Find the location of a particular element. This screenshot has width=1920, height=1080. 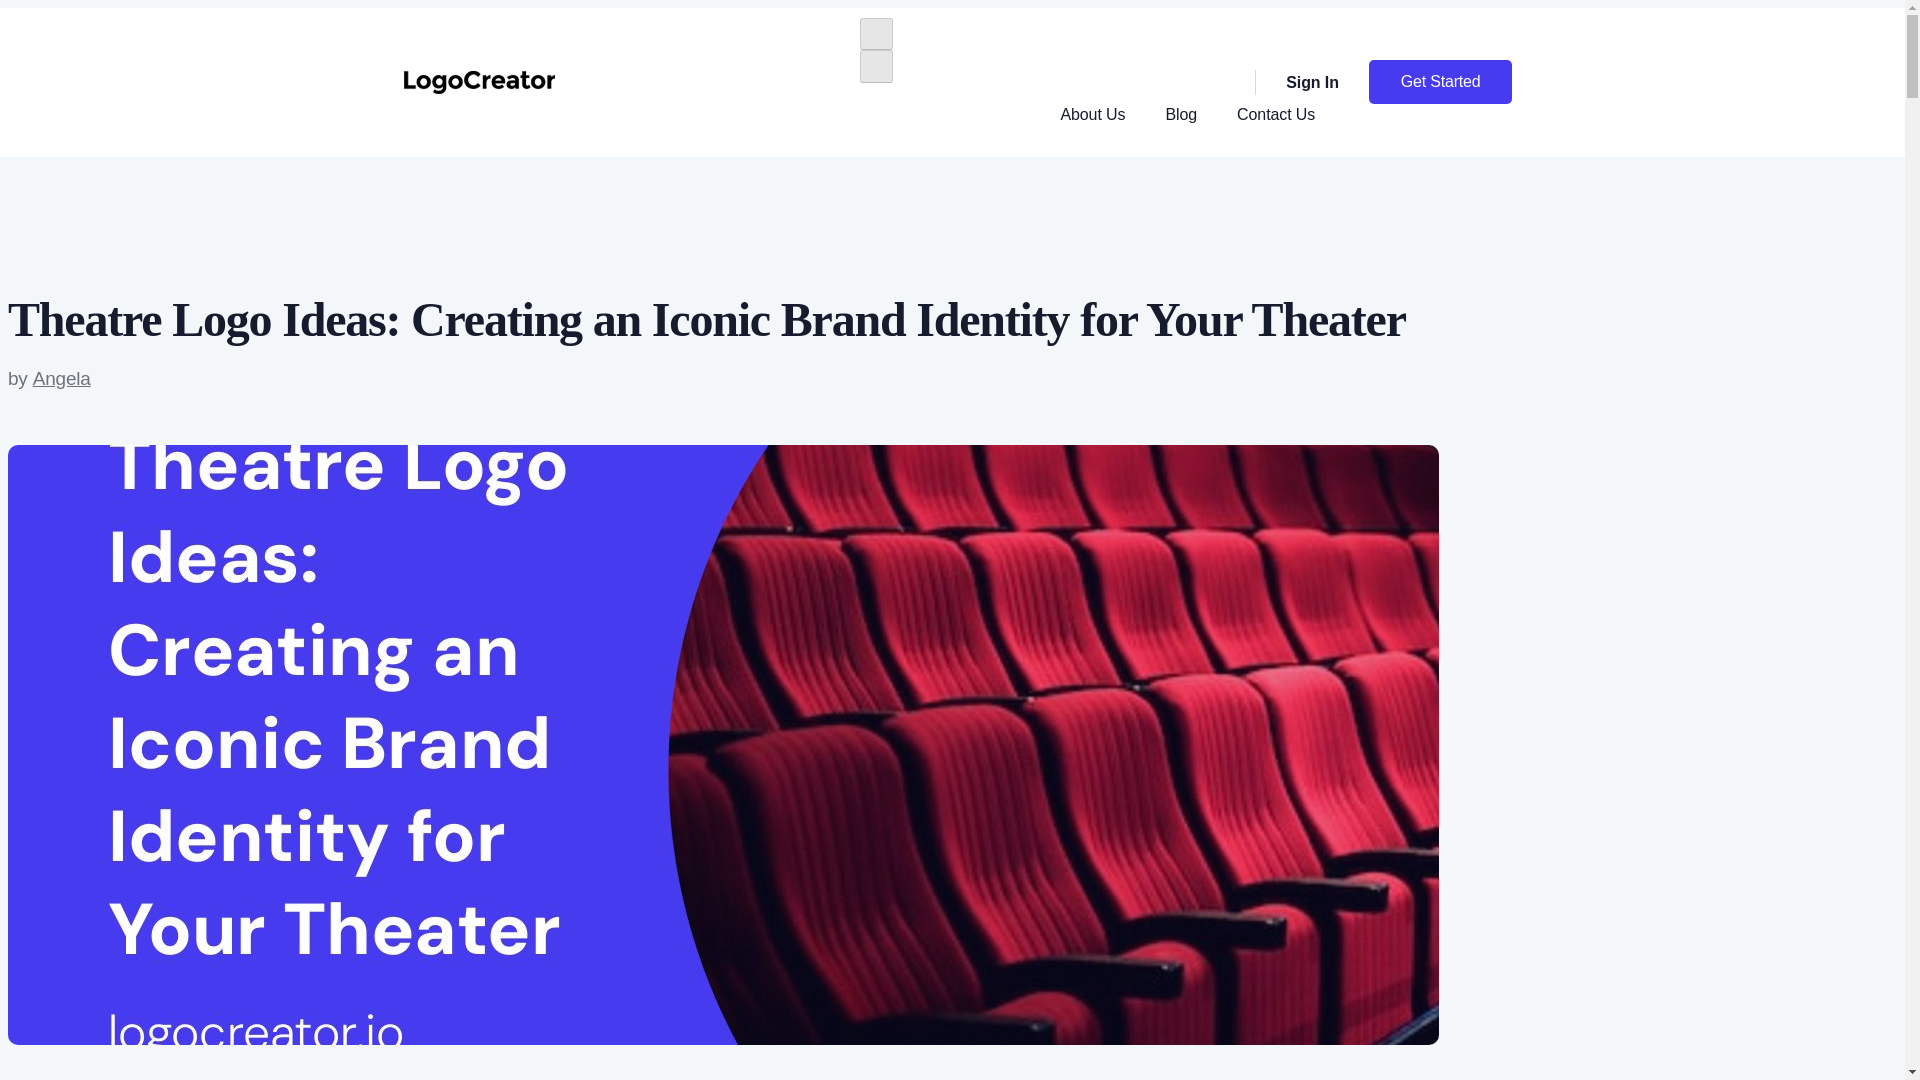

Blog is located at coordinates (1182, 114).